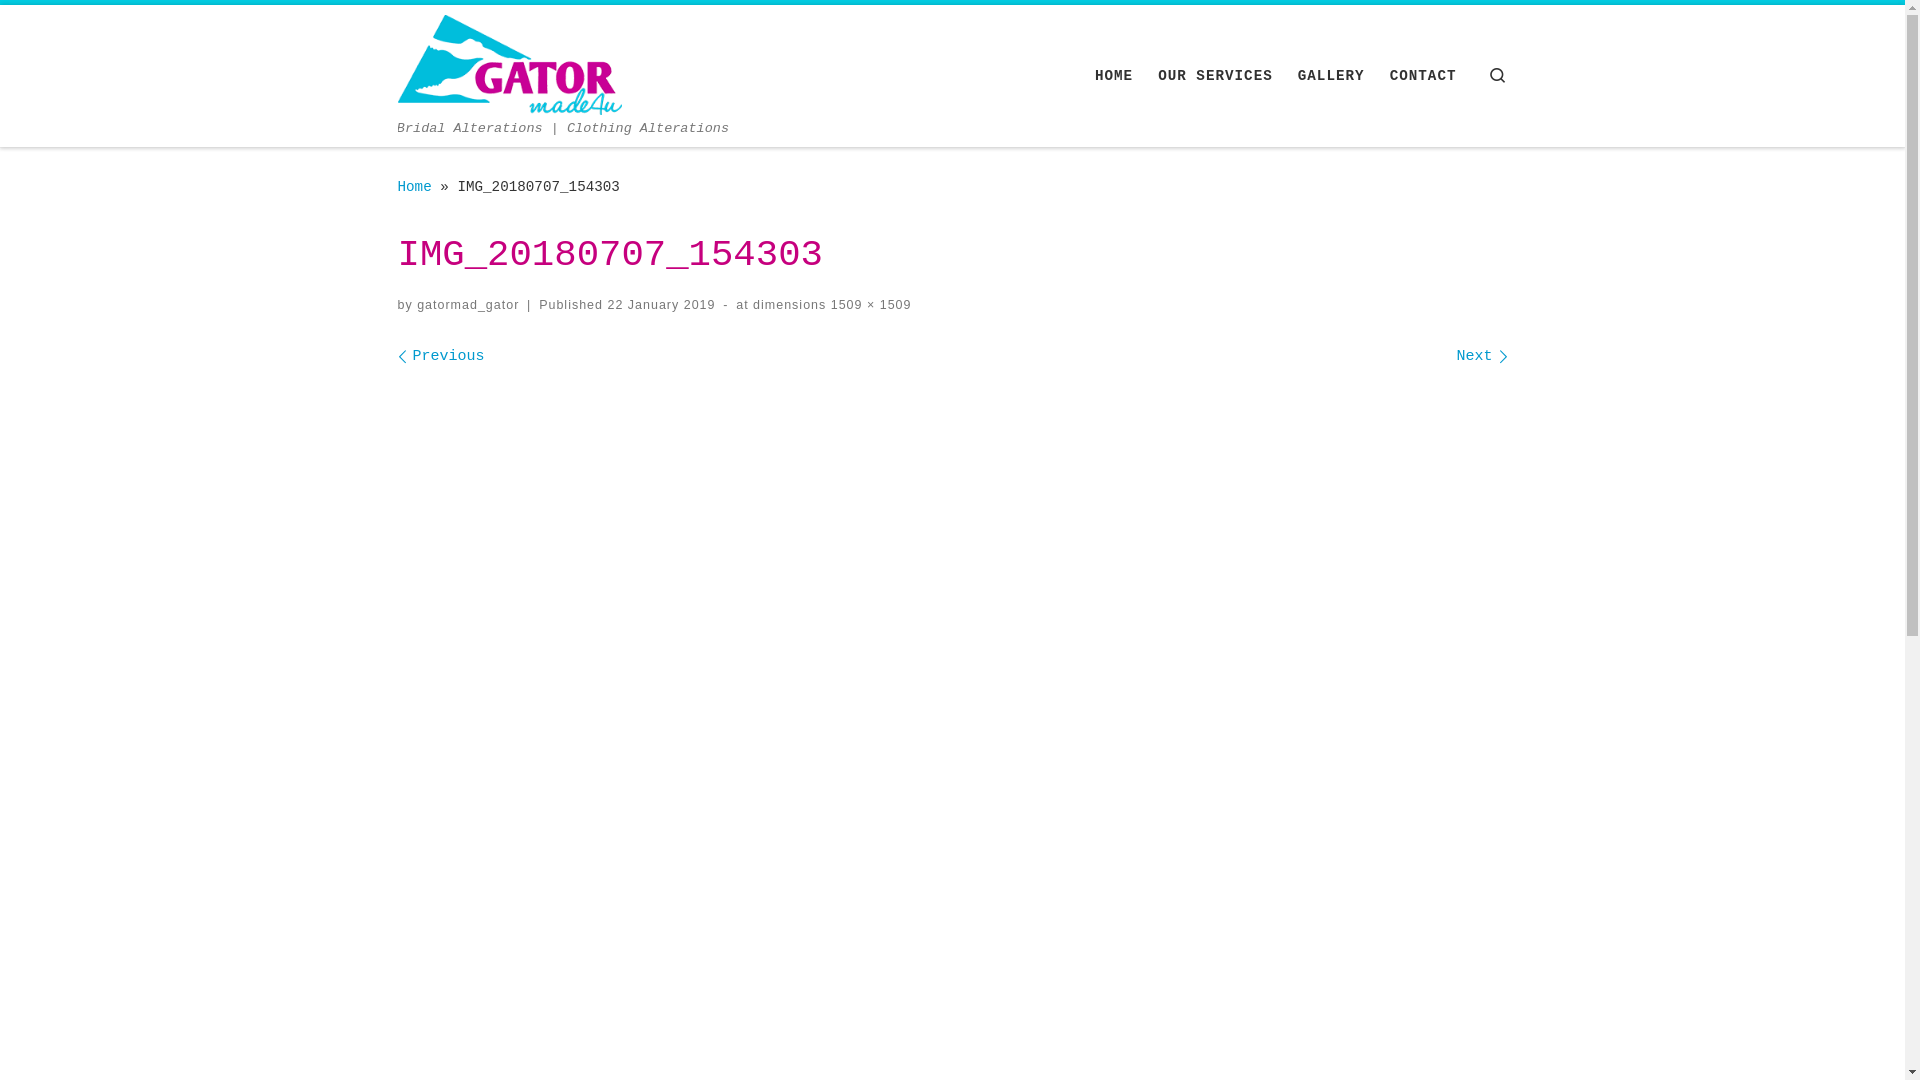 The width and height of the screenshot is (1920, 1080). Describe the element at coordinates (1216, 76) in the screenshot. I see `OUR SERVICES` at that location.